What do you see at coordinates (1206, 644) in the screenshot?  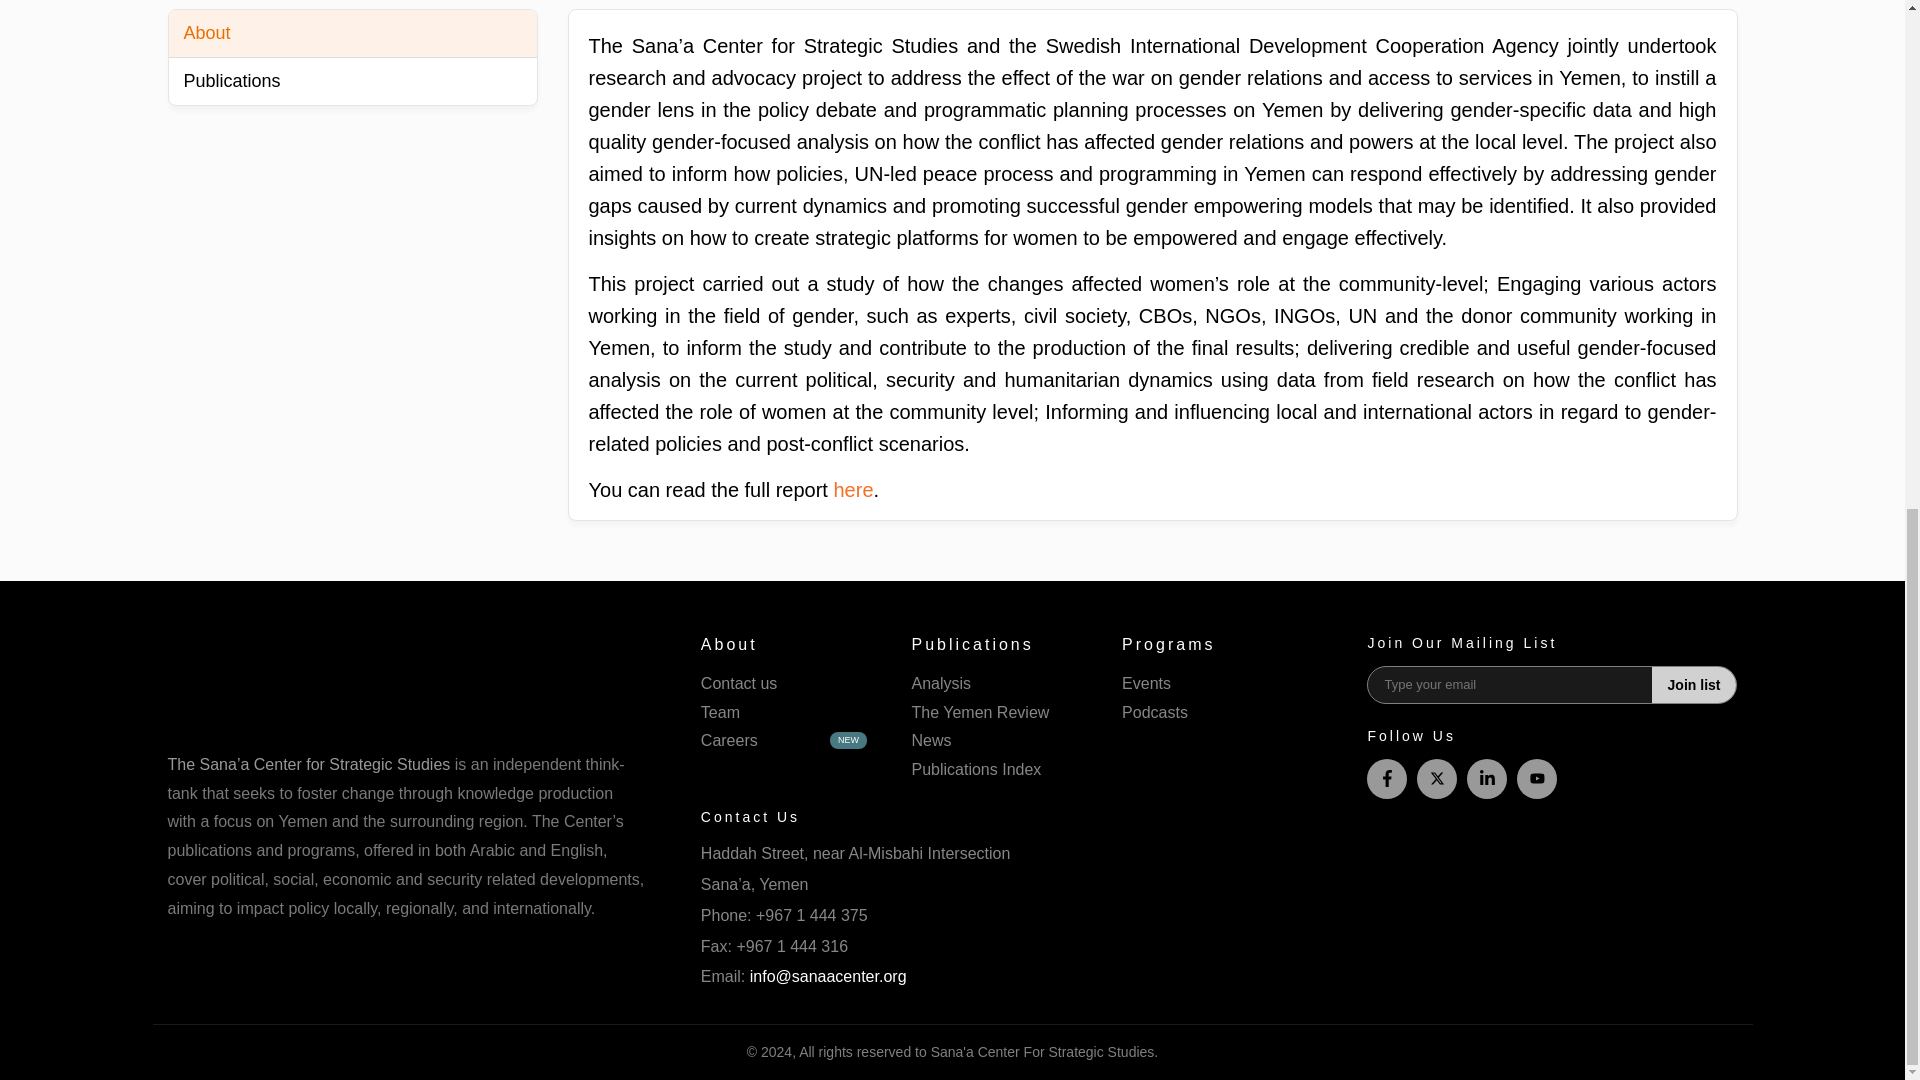 I see `Programs` at bounding box center [1206, 644].